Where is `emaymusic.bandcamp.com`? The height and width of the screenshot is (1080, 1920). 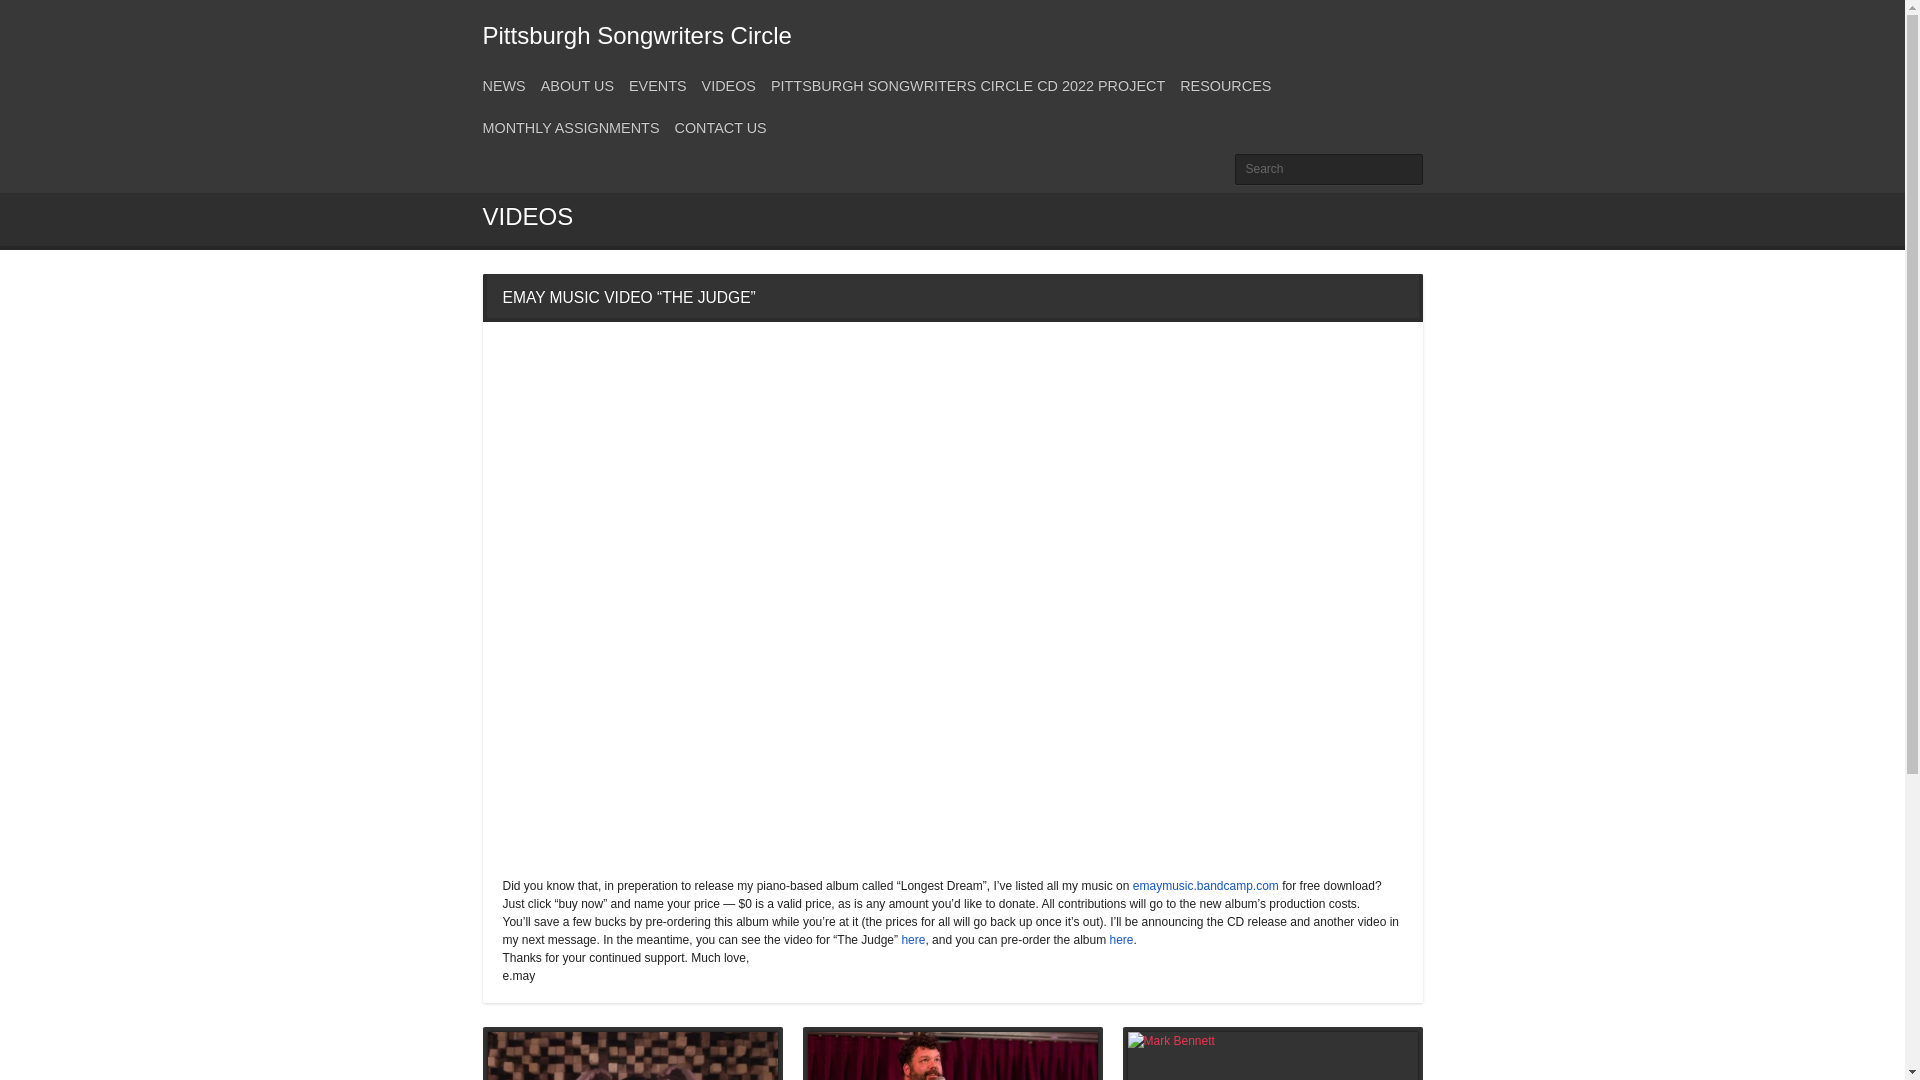
emaymusic.bandcamp.com is located at coordinates (1205, 886).